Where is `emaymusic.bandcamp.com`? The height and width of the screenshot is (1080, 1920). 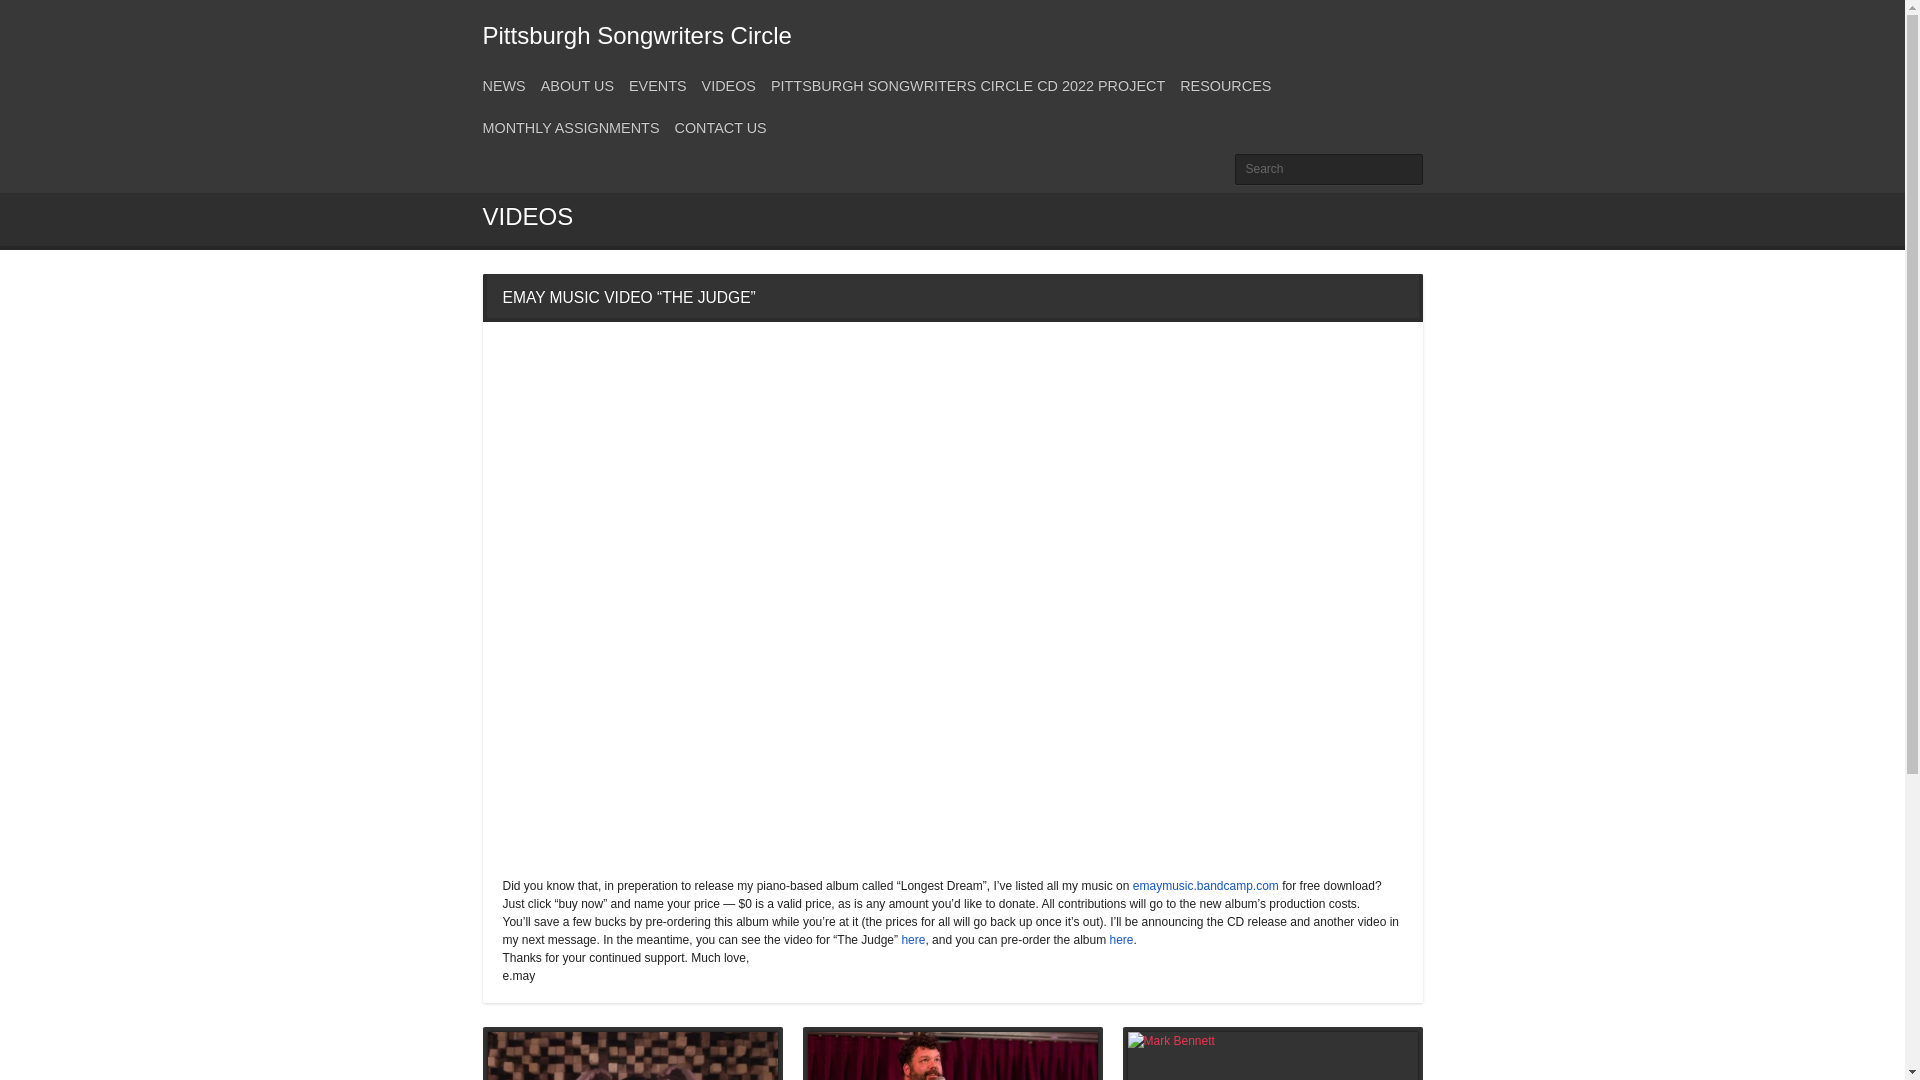
emaymusic.bandcamp.com is located at coordinates (1205, 886).